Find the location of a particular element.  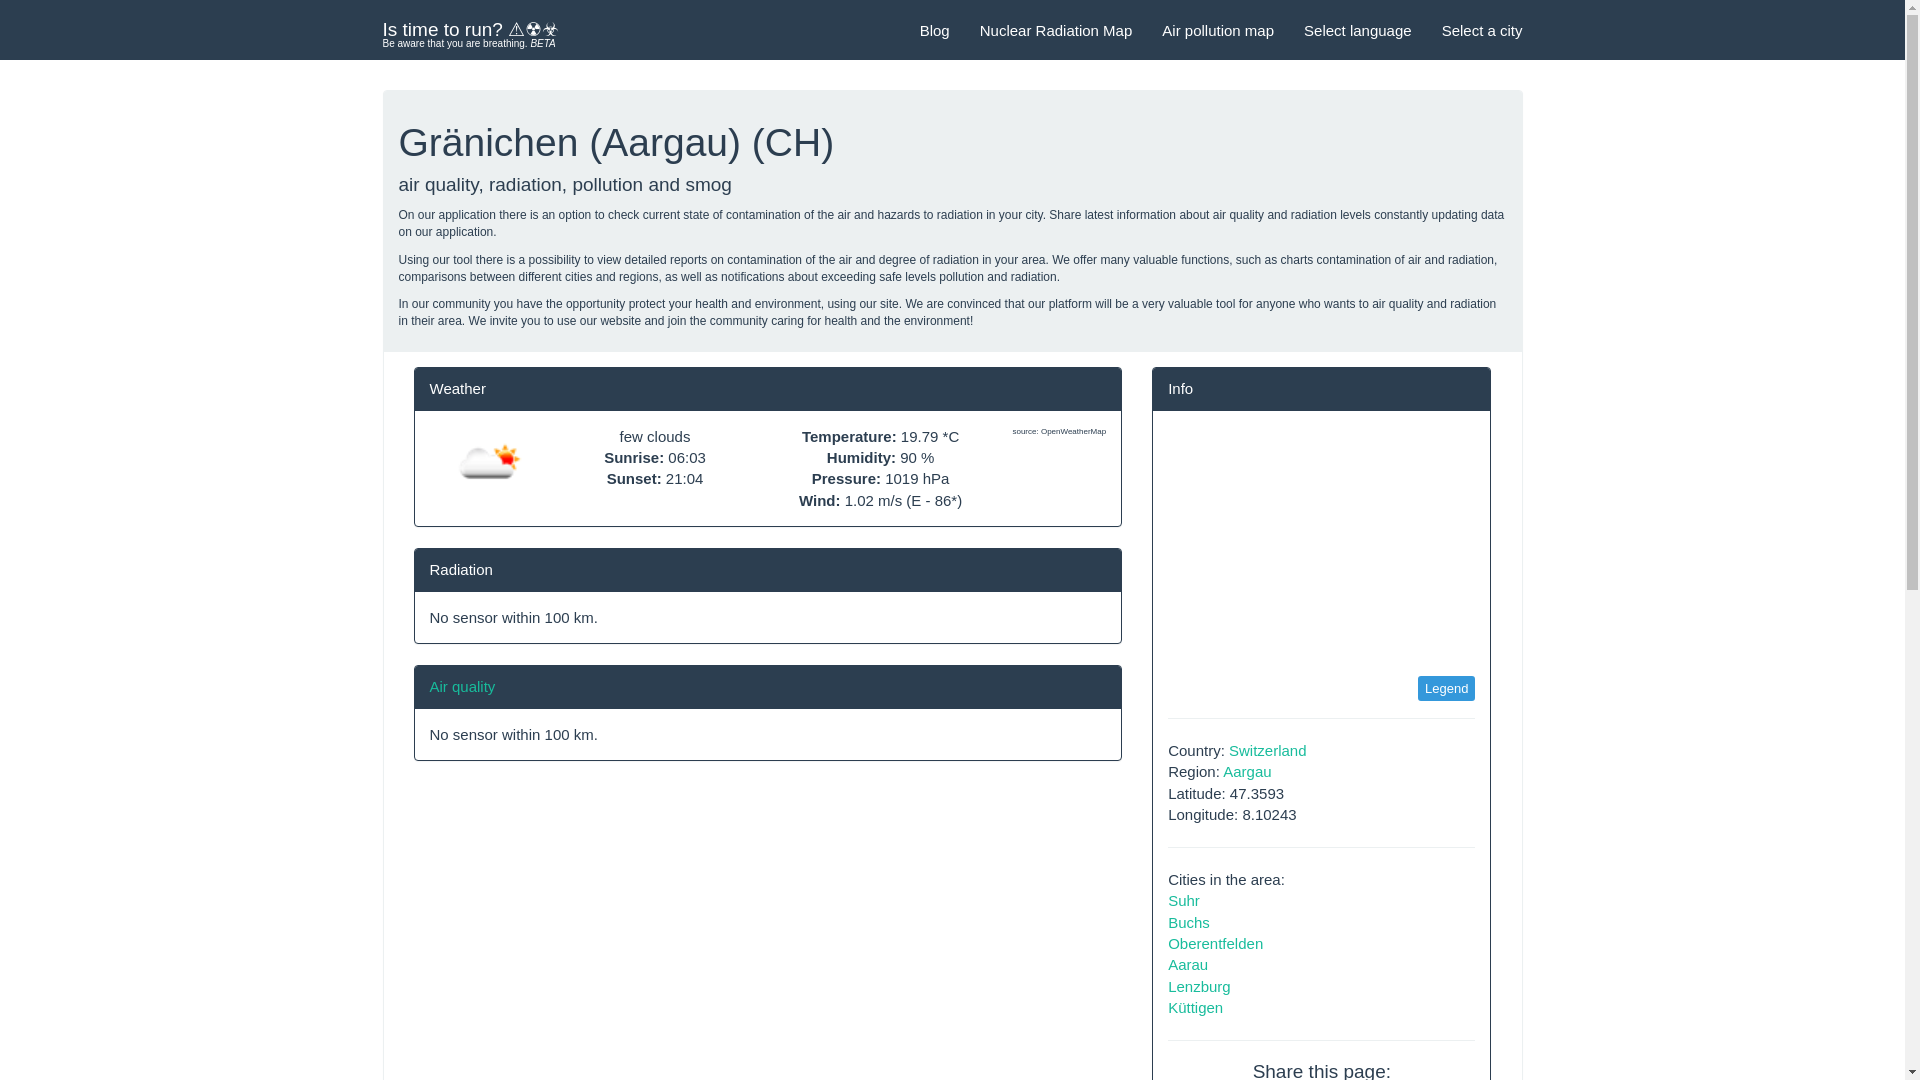

Select language is located at coordinates (1357, 30).